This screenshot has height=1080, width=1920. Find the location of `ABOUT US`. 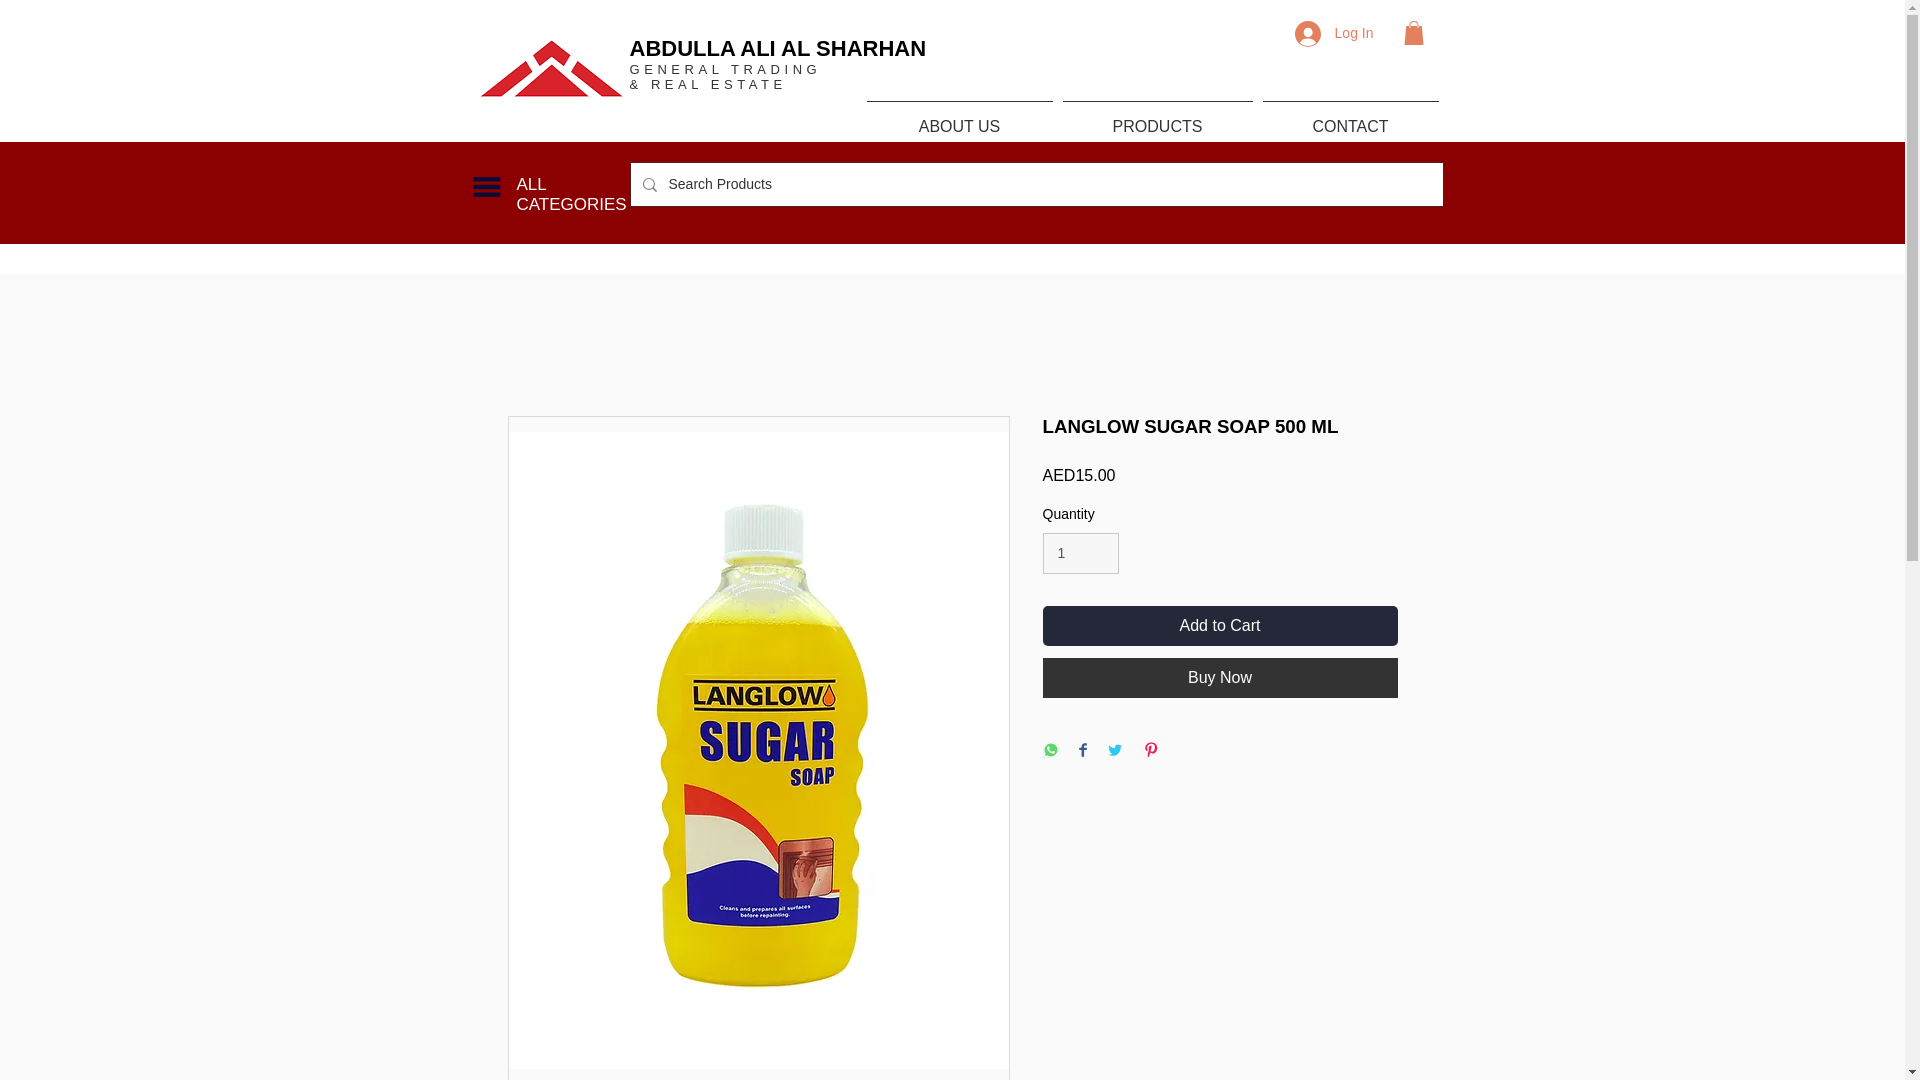

ABOUT US is located at coordinates (960, 118).